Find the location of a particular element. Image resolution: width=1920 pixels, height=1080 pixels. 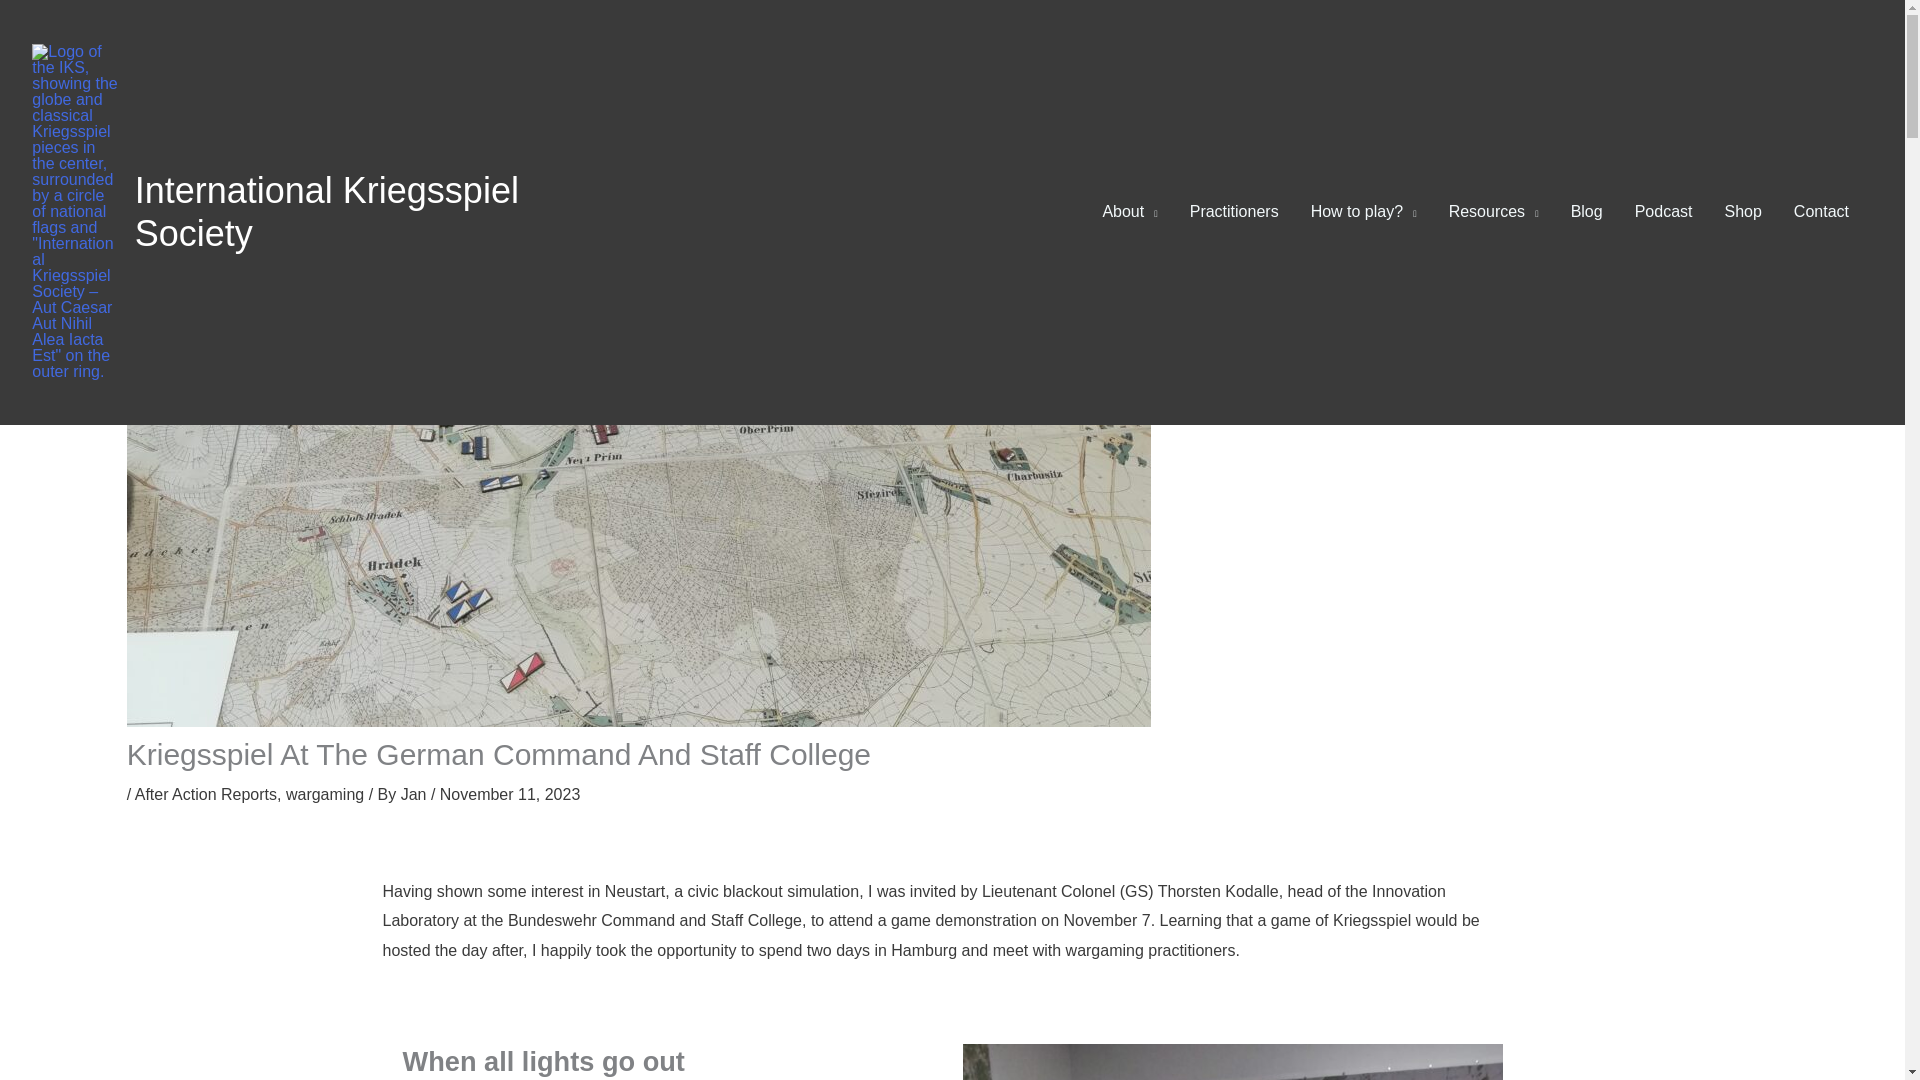

Blog is located at coordinates (1586, 212).